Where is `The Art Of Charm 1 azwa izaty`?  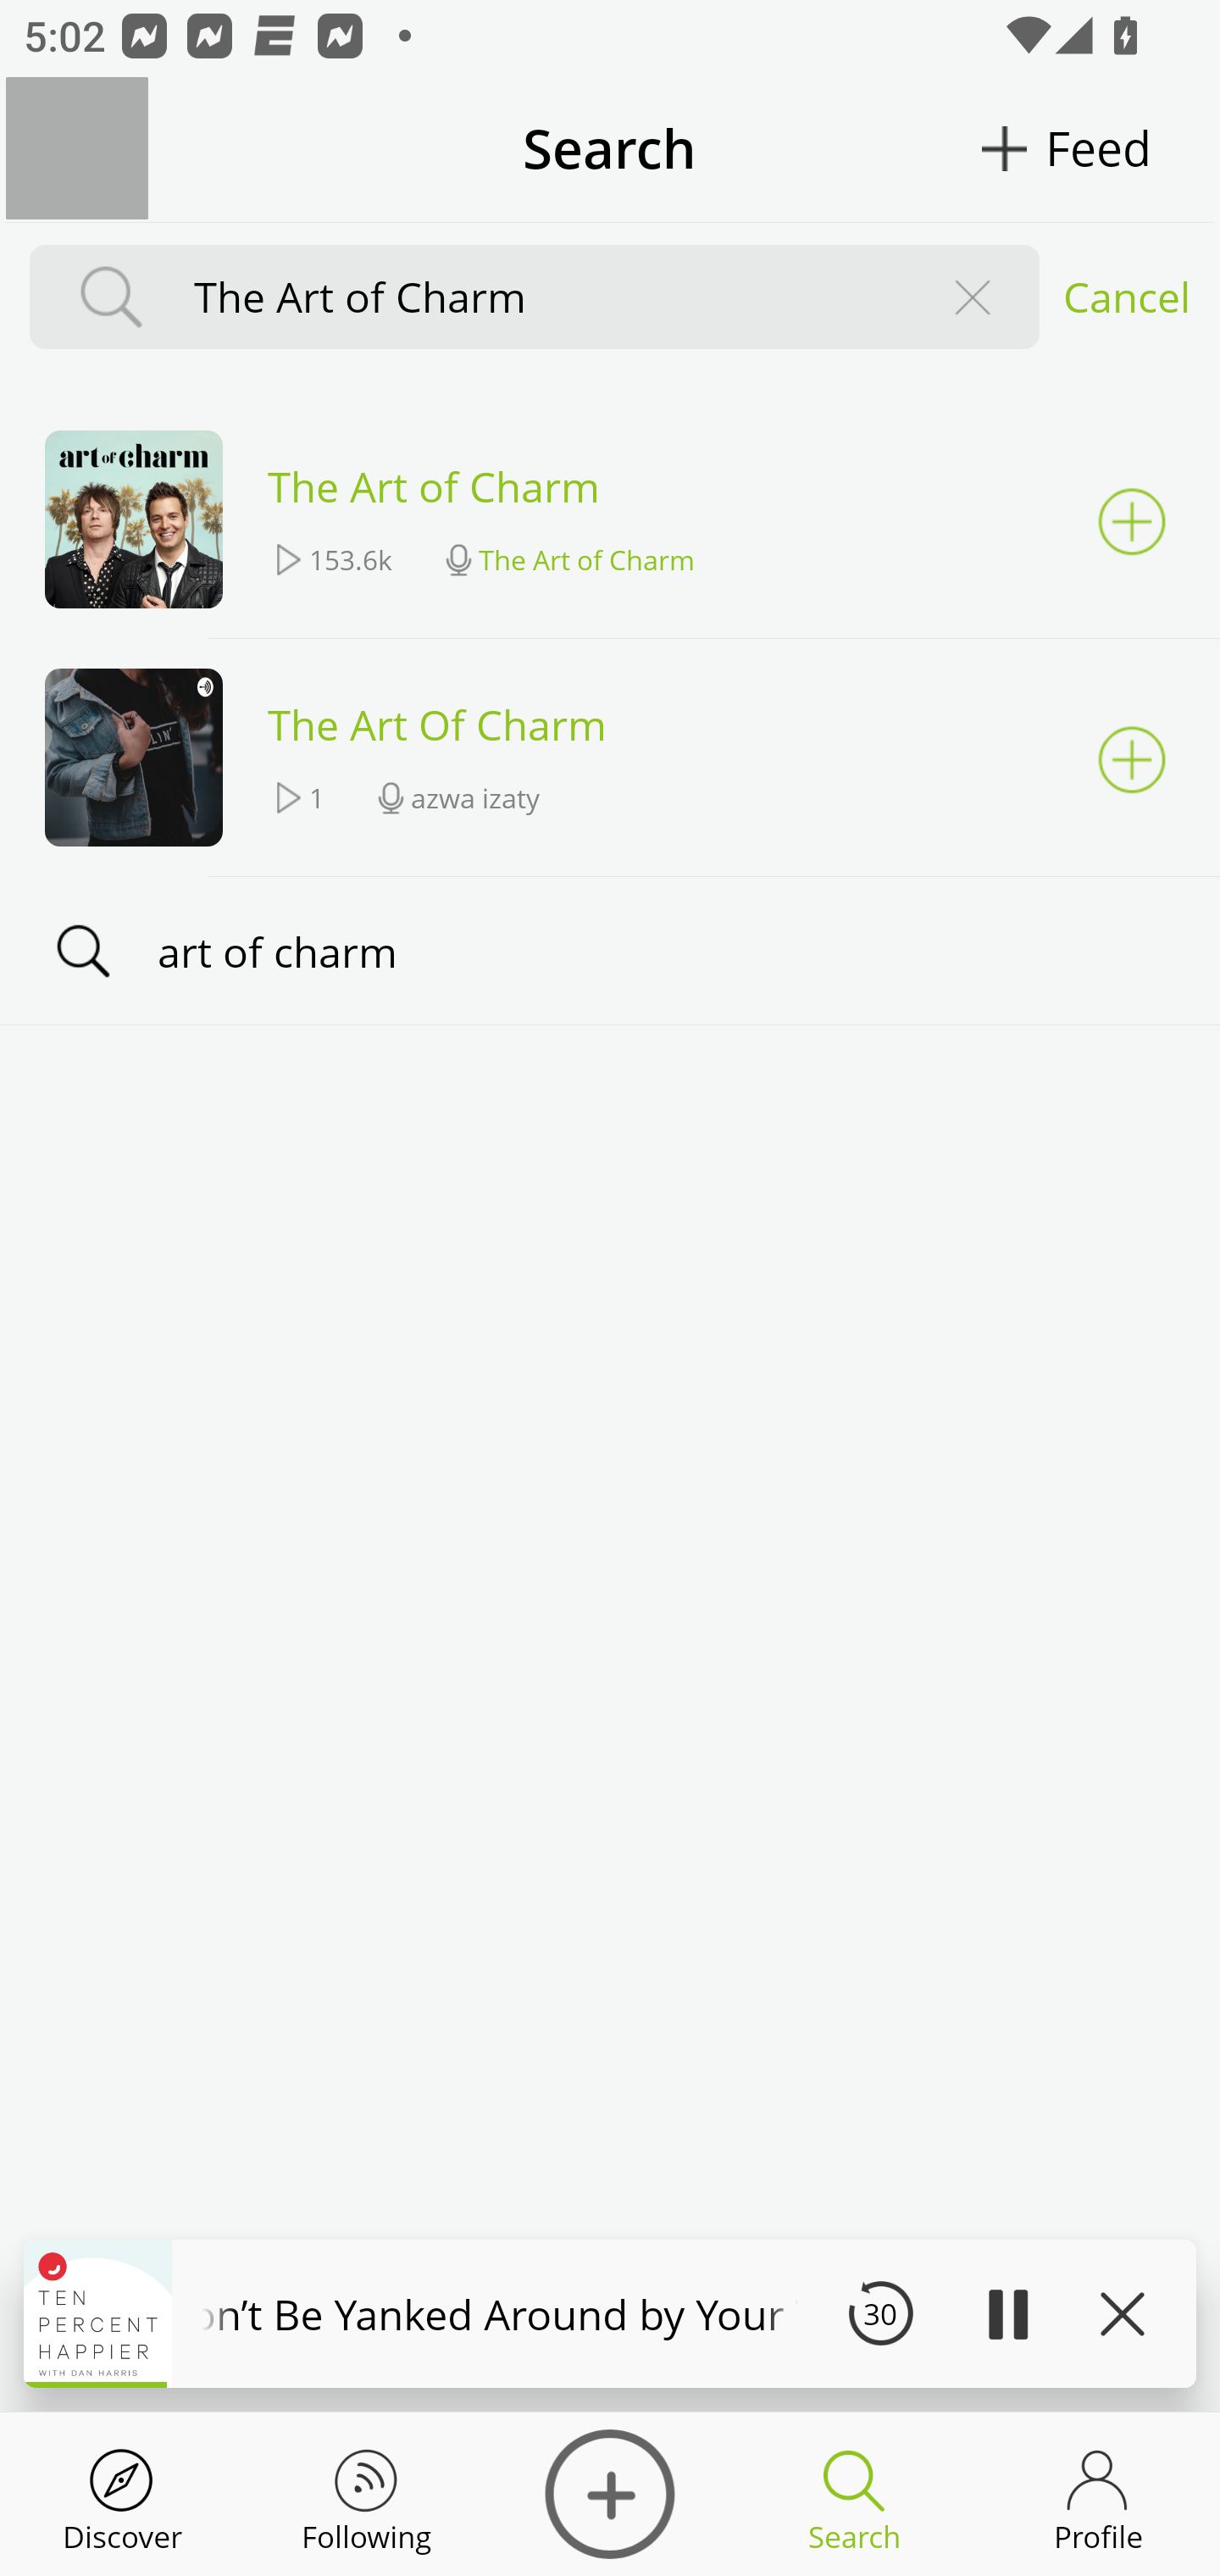
The Art Of Charm 1 azwa izaty is located at coordinates (610, 757).